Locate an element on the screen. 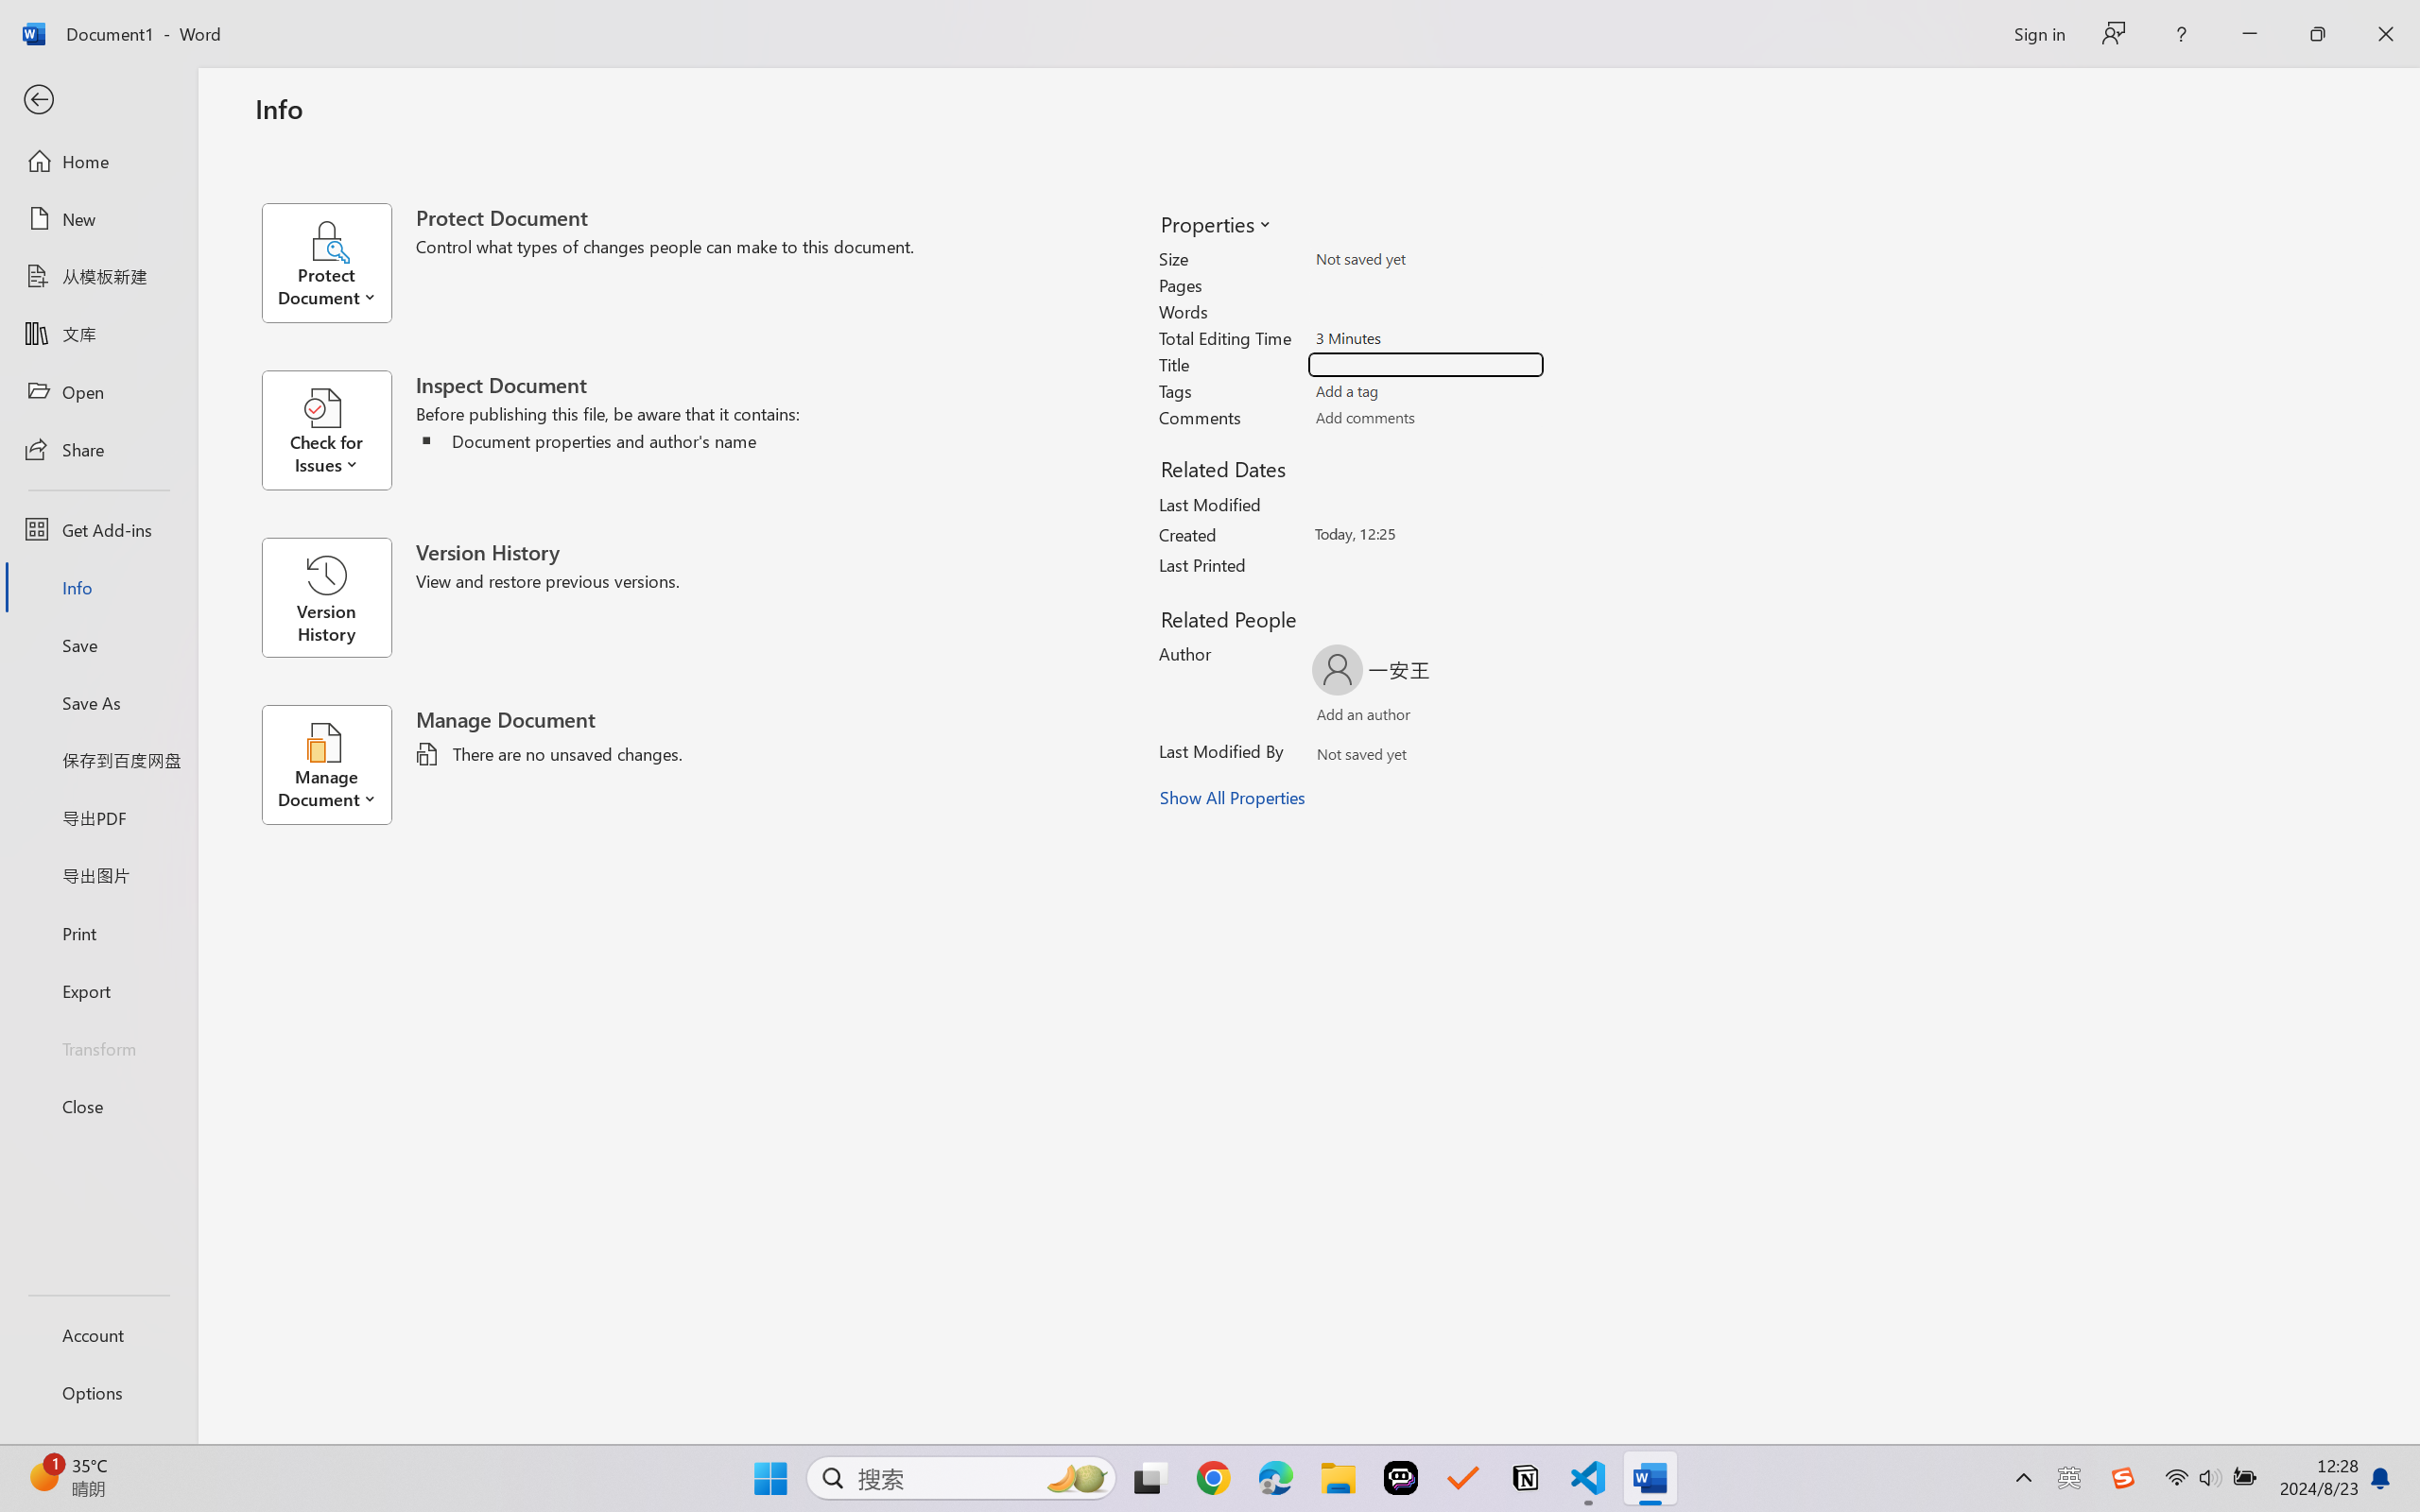 The width and height of the screenshot is (2420, 1512). Docs is located at coordinates (1983, 125).